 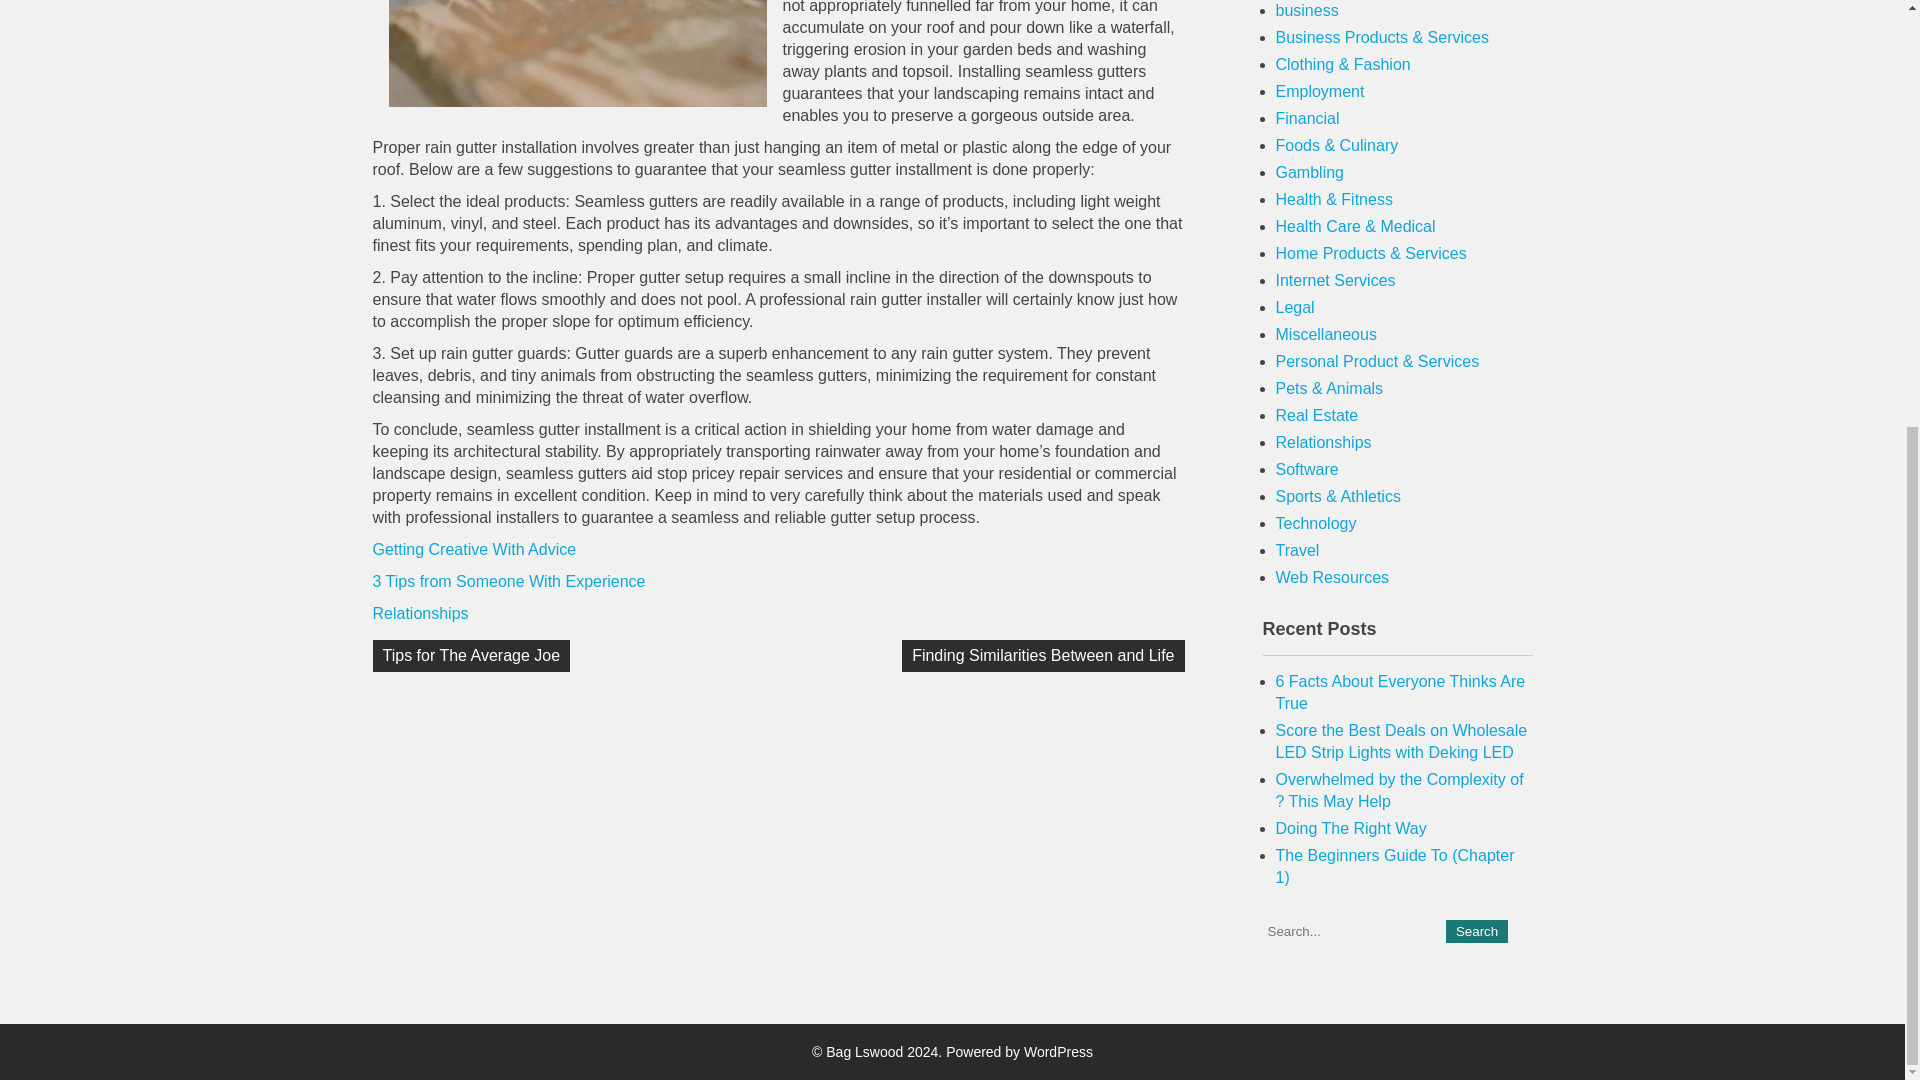 What do you see at coordinates (1043, 656) in the screenshot?
I see `Finding Similarities Between and Life` at bounding box center [1043, 656].